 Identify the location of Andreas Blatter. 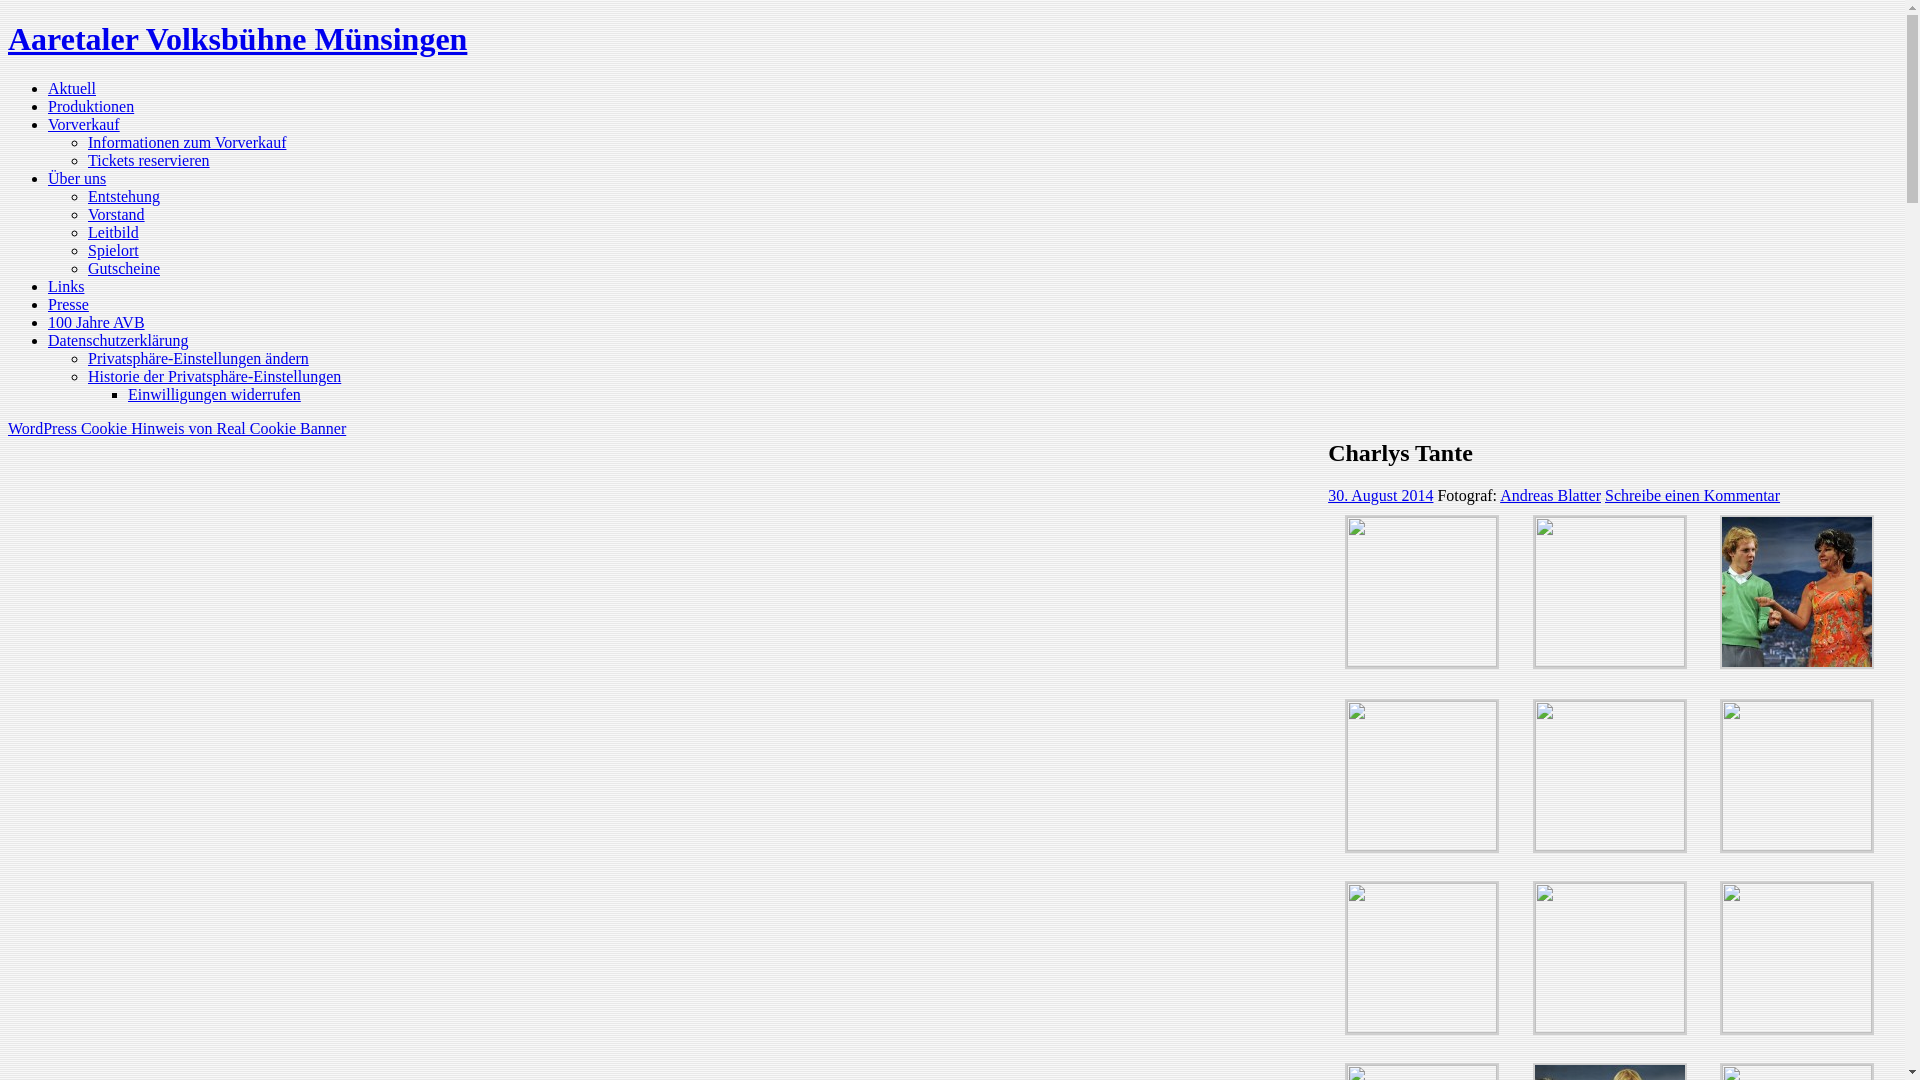
(1550, 496).